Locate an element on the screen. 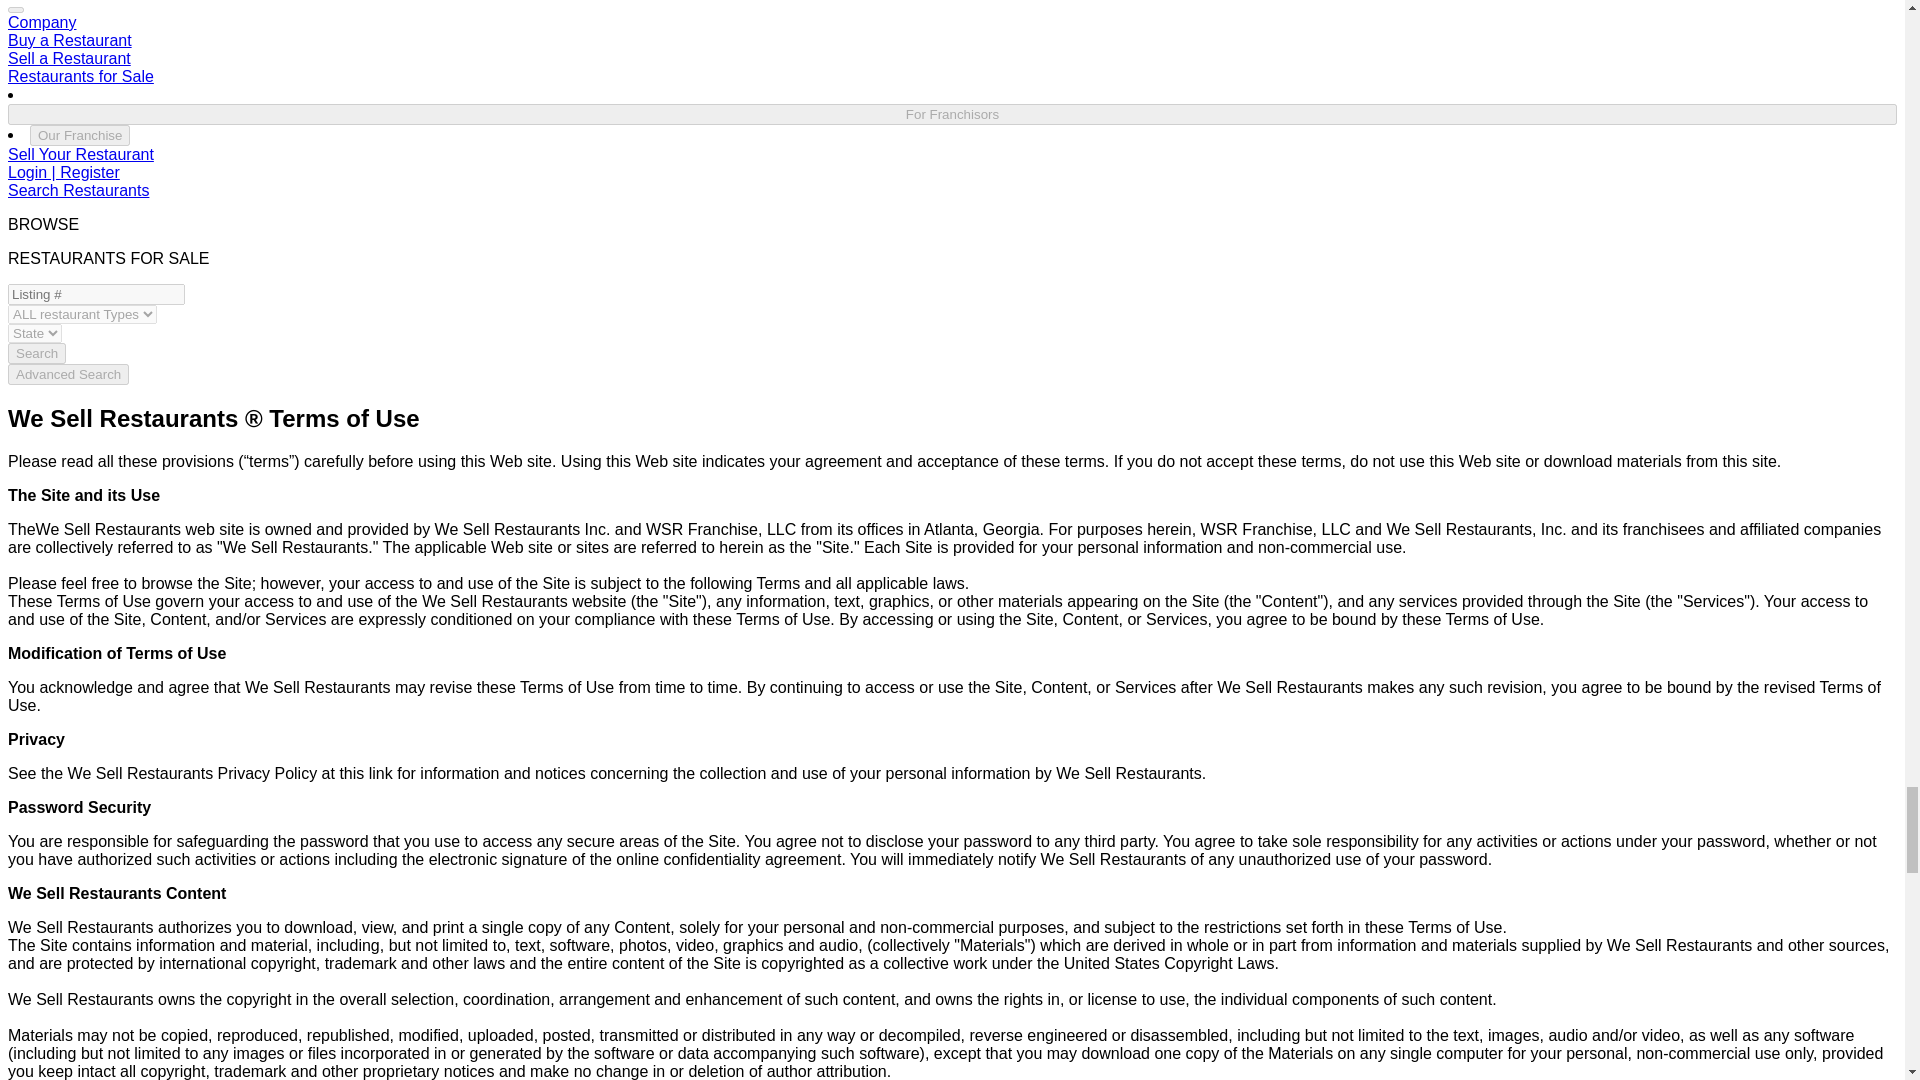 This screenshot has height=1080, width=1920. Company is located at coordinates (42, 22).